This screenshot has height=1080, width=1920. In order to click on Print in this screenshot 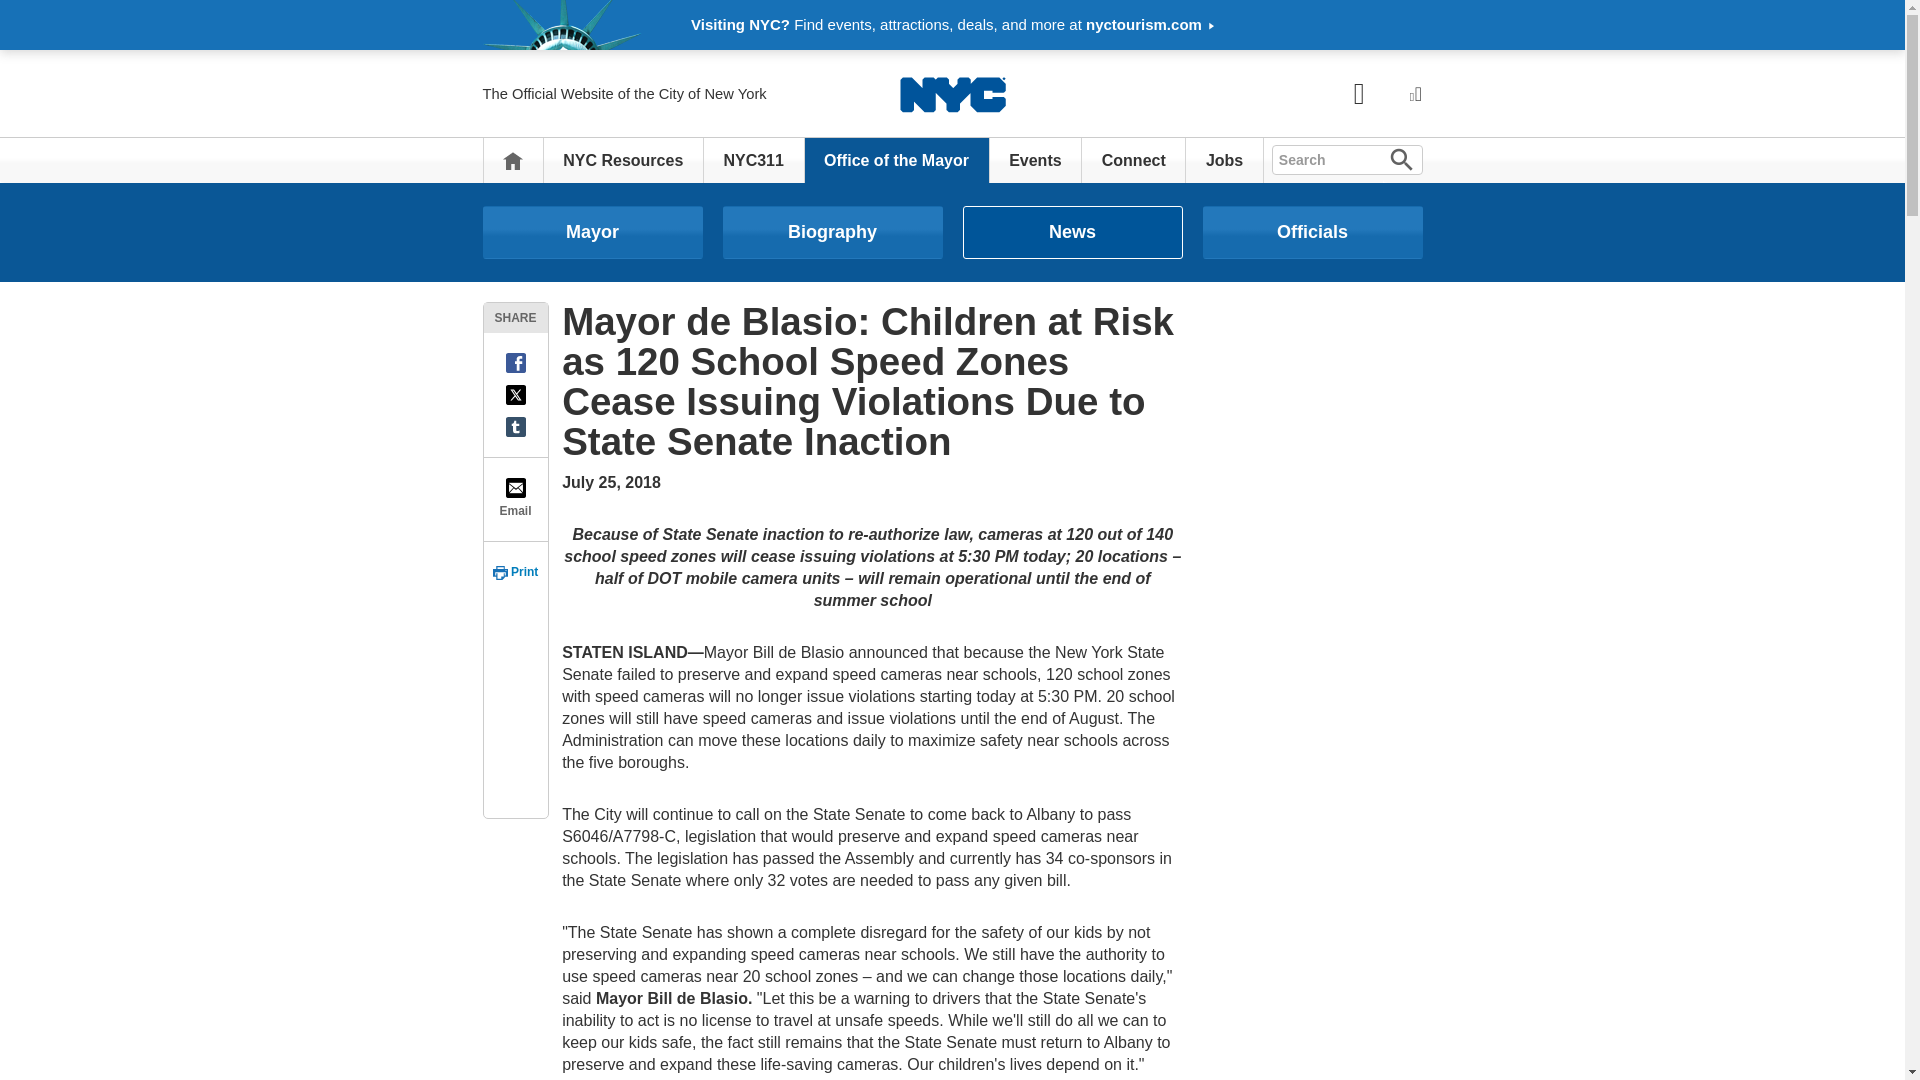, I will do `click(515, 572)`.